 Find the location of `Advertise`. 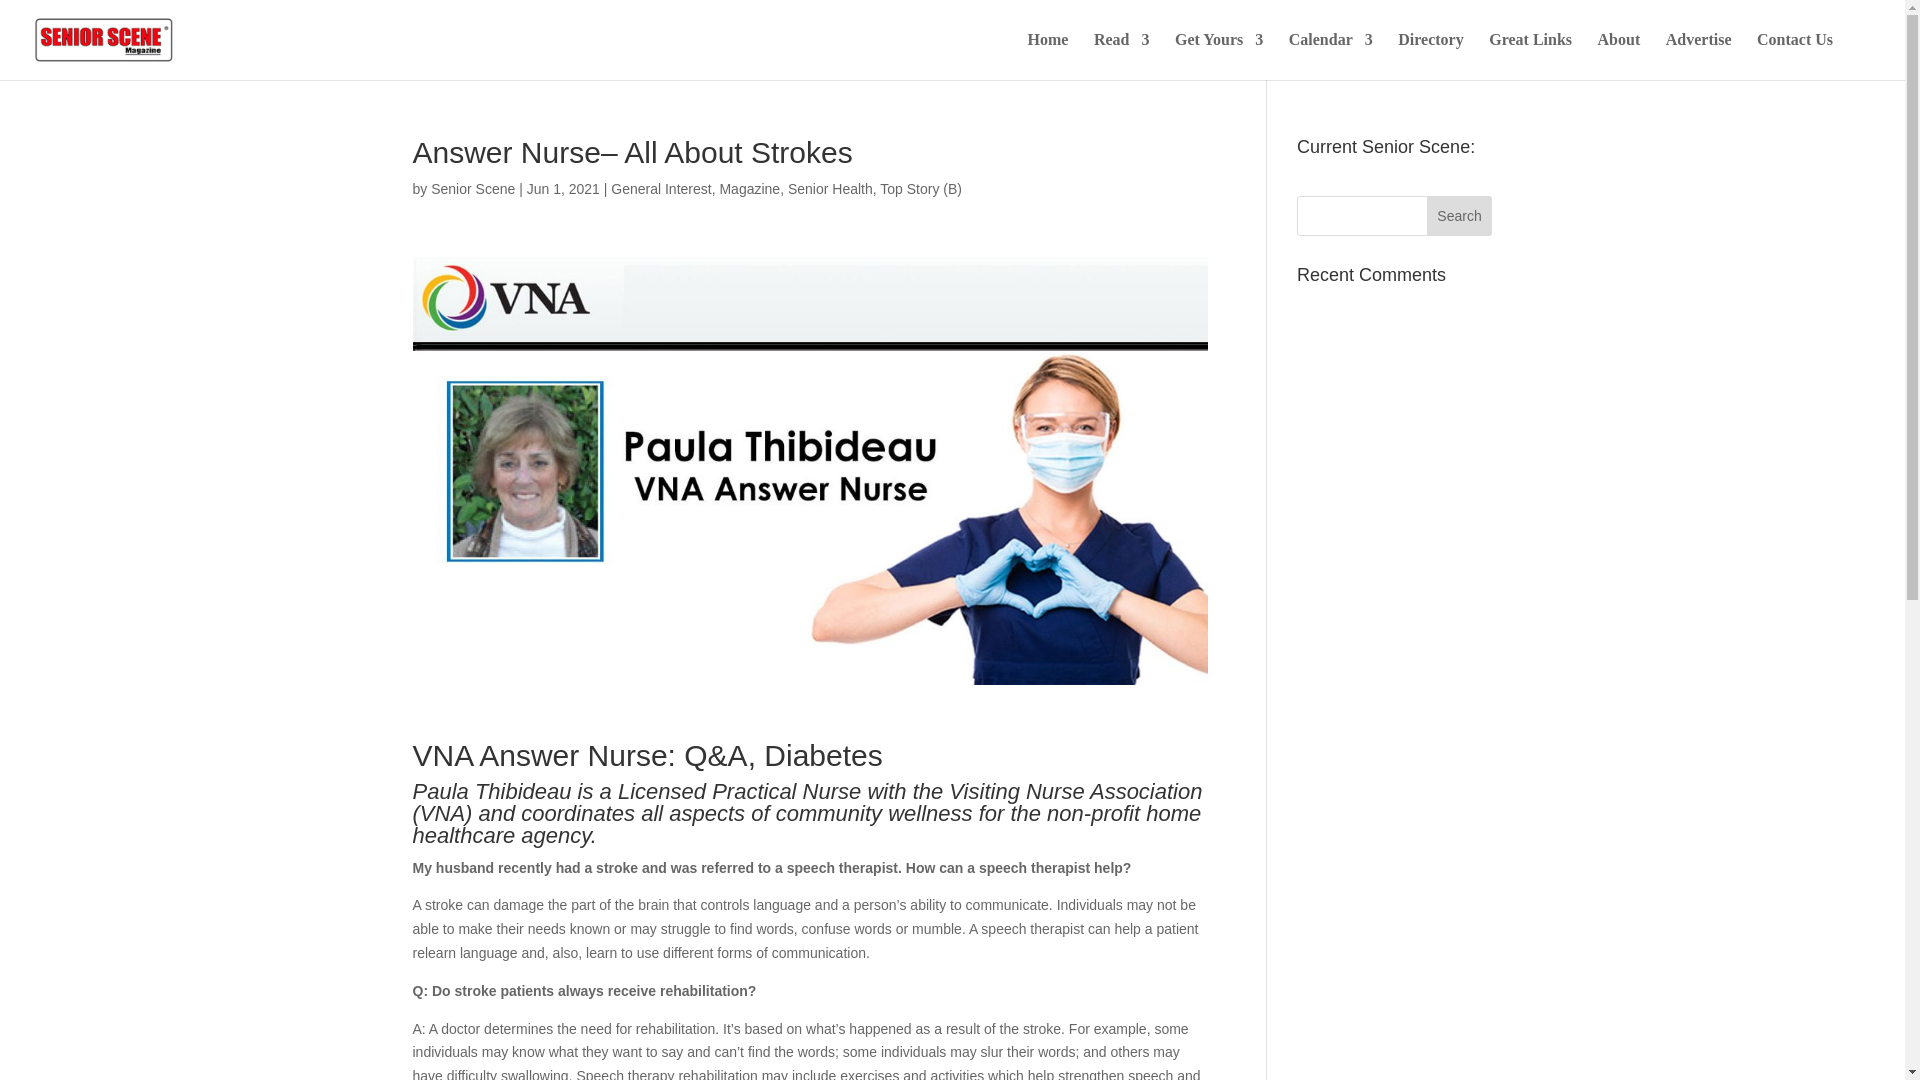

Advertise is located at coordinates (1698, 56).